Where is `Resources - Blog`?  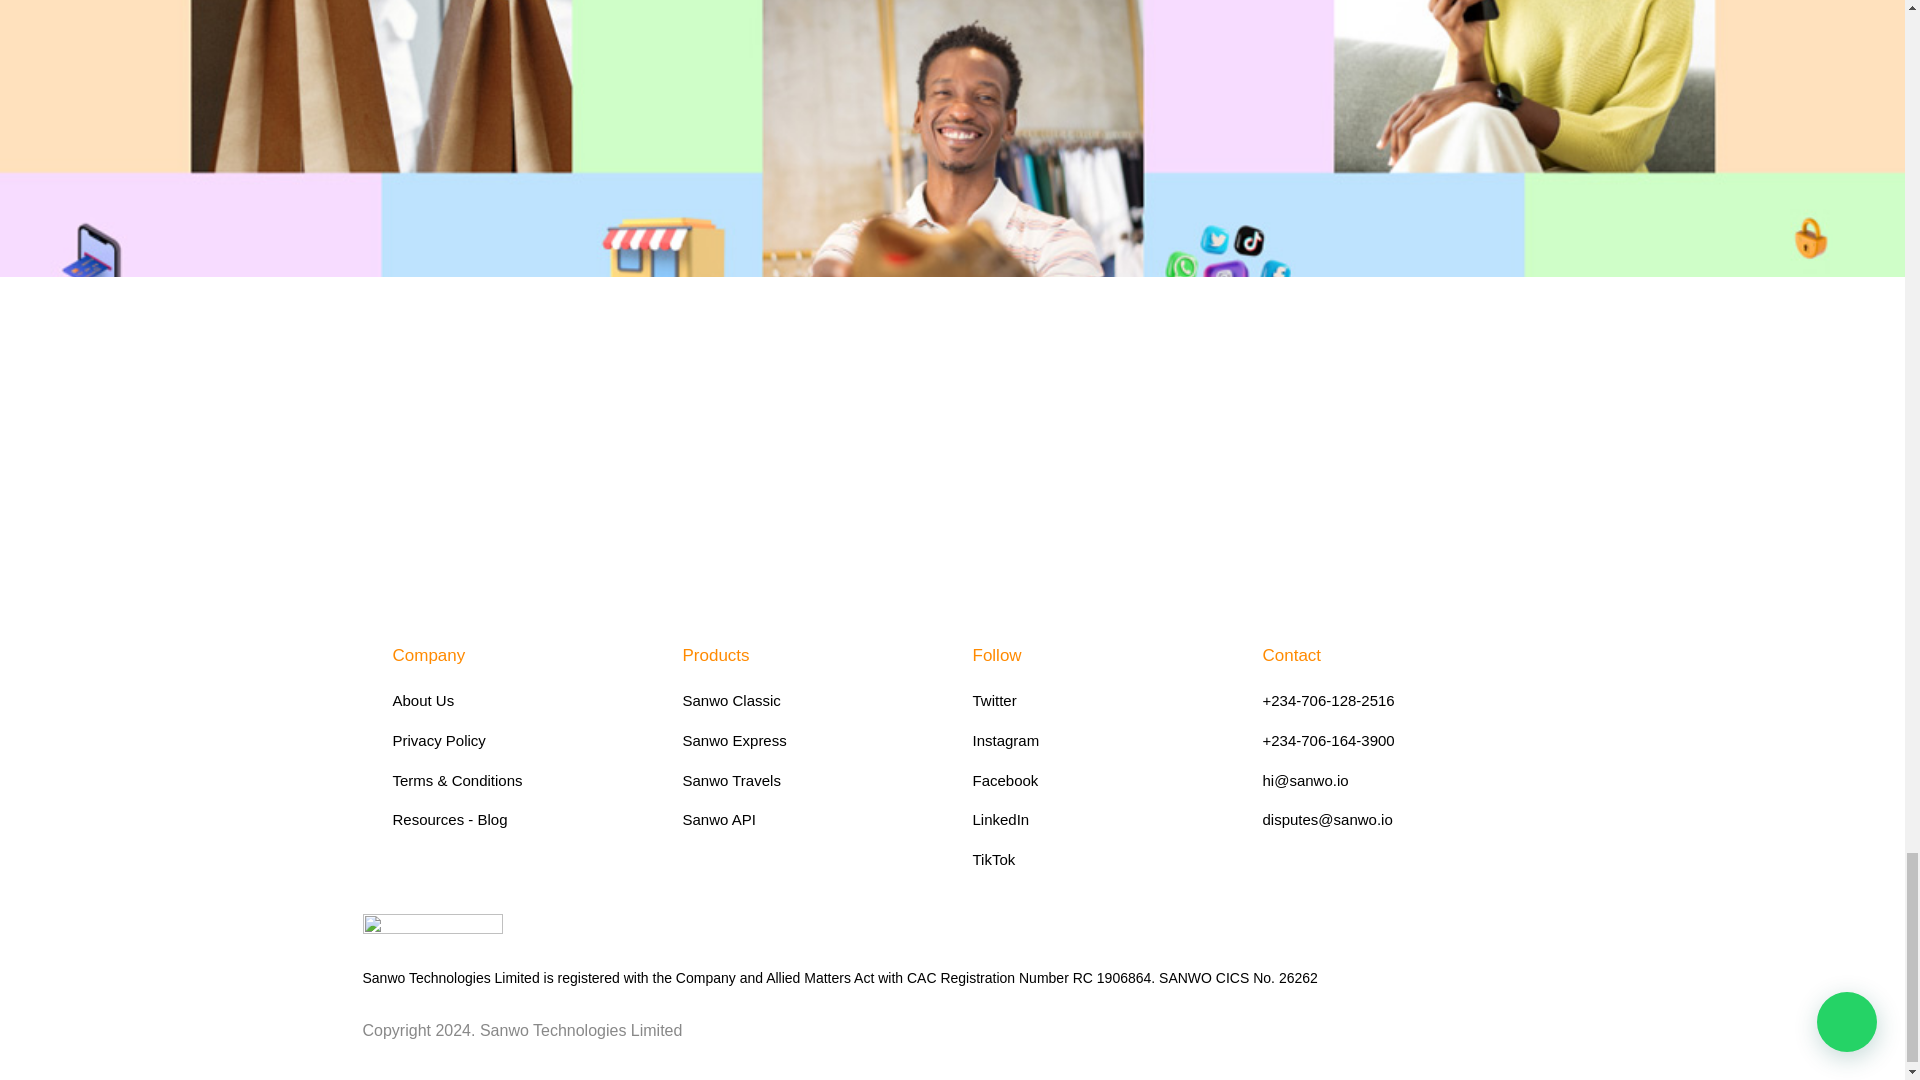 Resources - Blog is located at coordinates (516, 819).